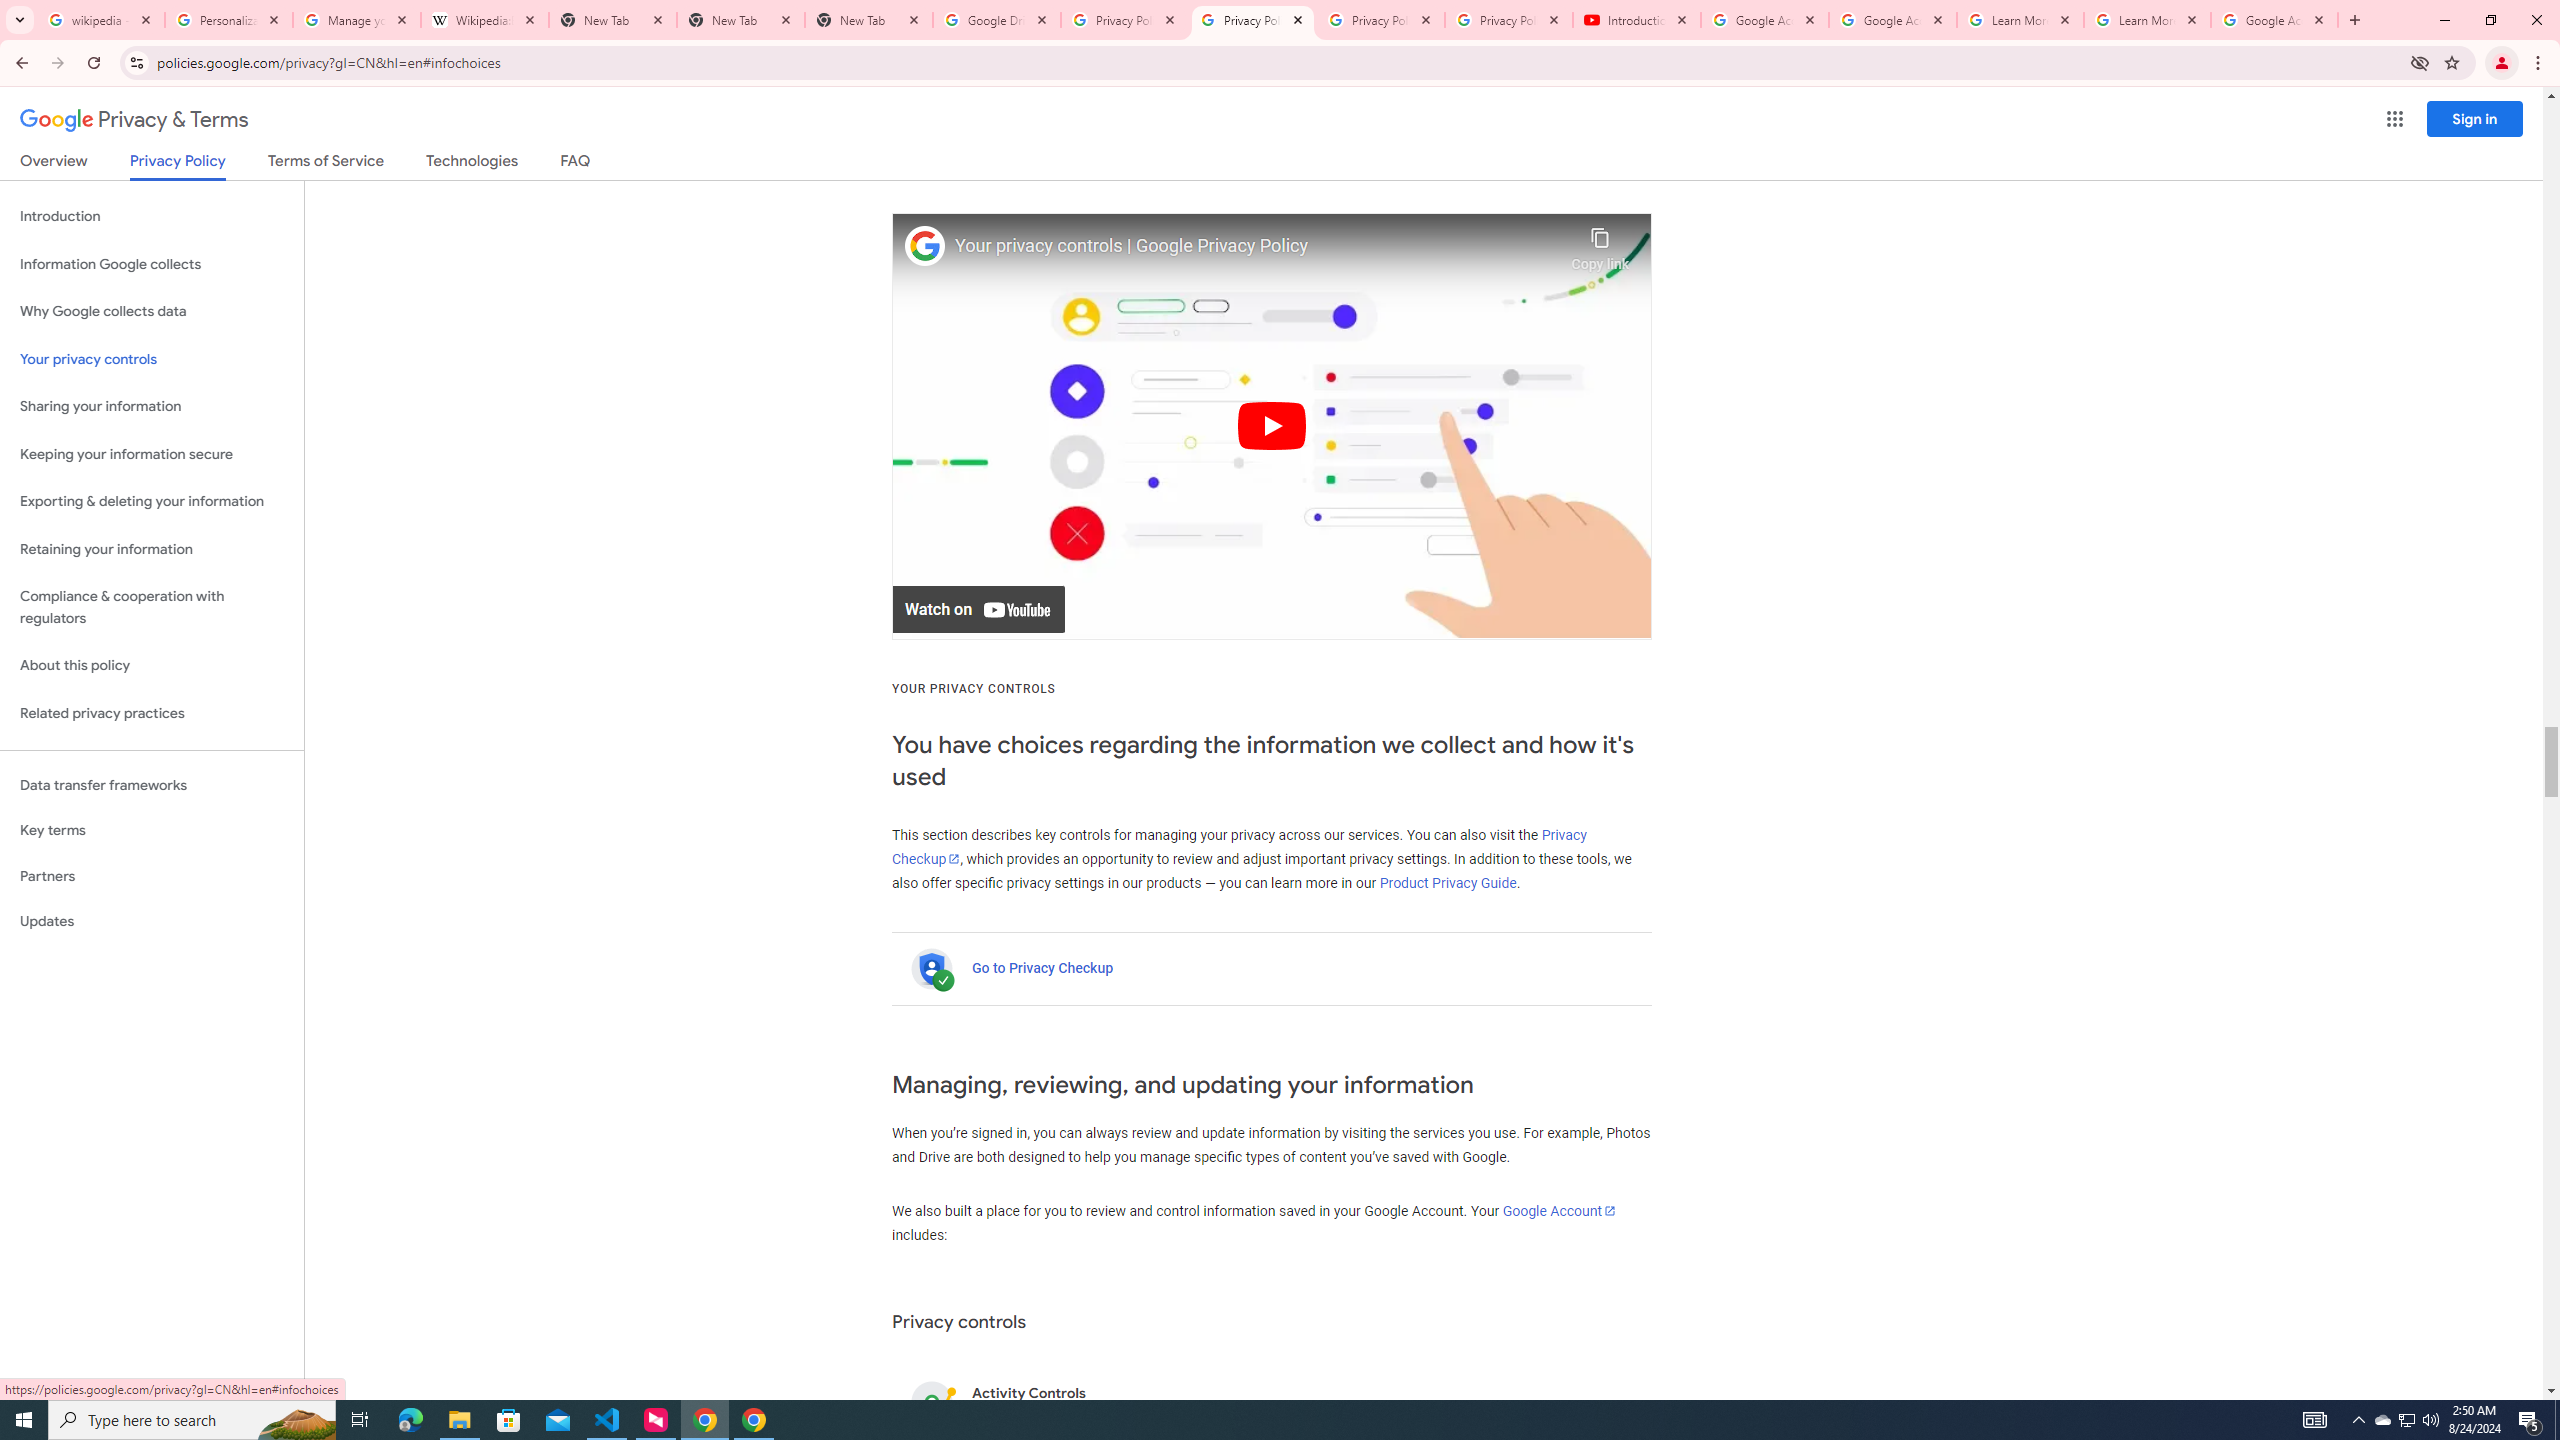  Describe the element at coordinates (1893, 20) in the screenshot. I see `Google Account Help` at that location.